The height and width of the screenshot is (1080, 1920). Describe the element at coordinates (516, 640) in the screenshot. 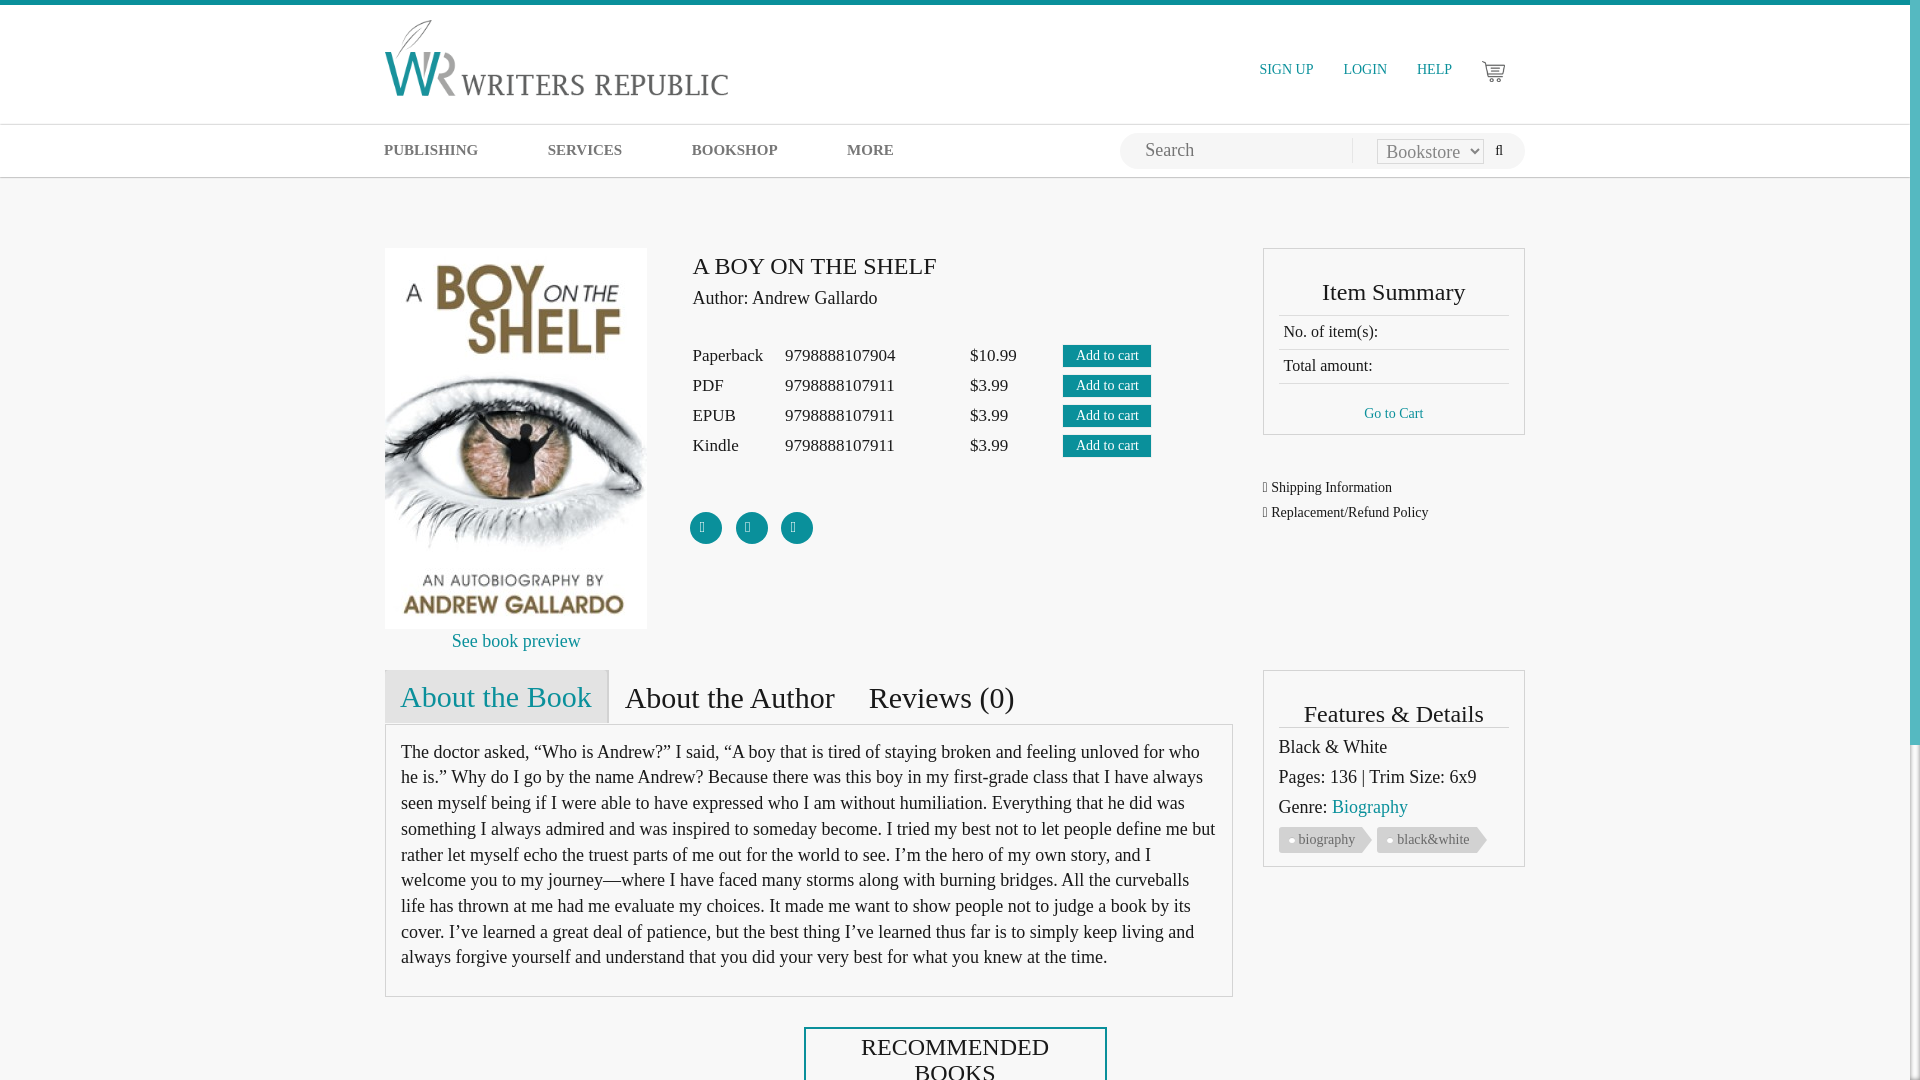

I see `PDF` at that location.